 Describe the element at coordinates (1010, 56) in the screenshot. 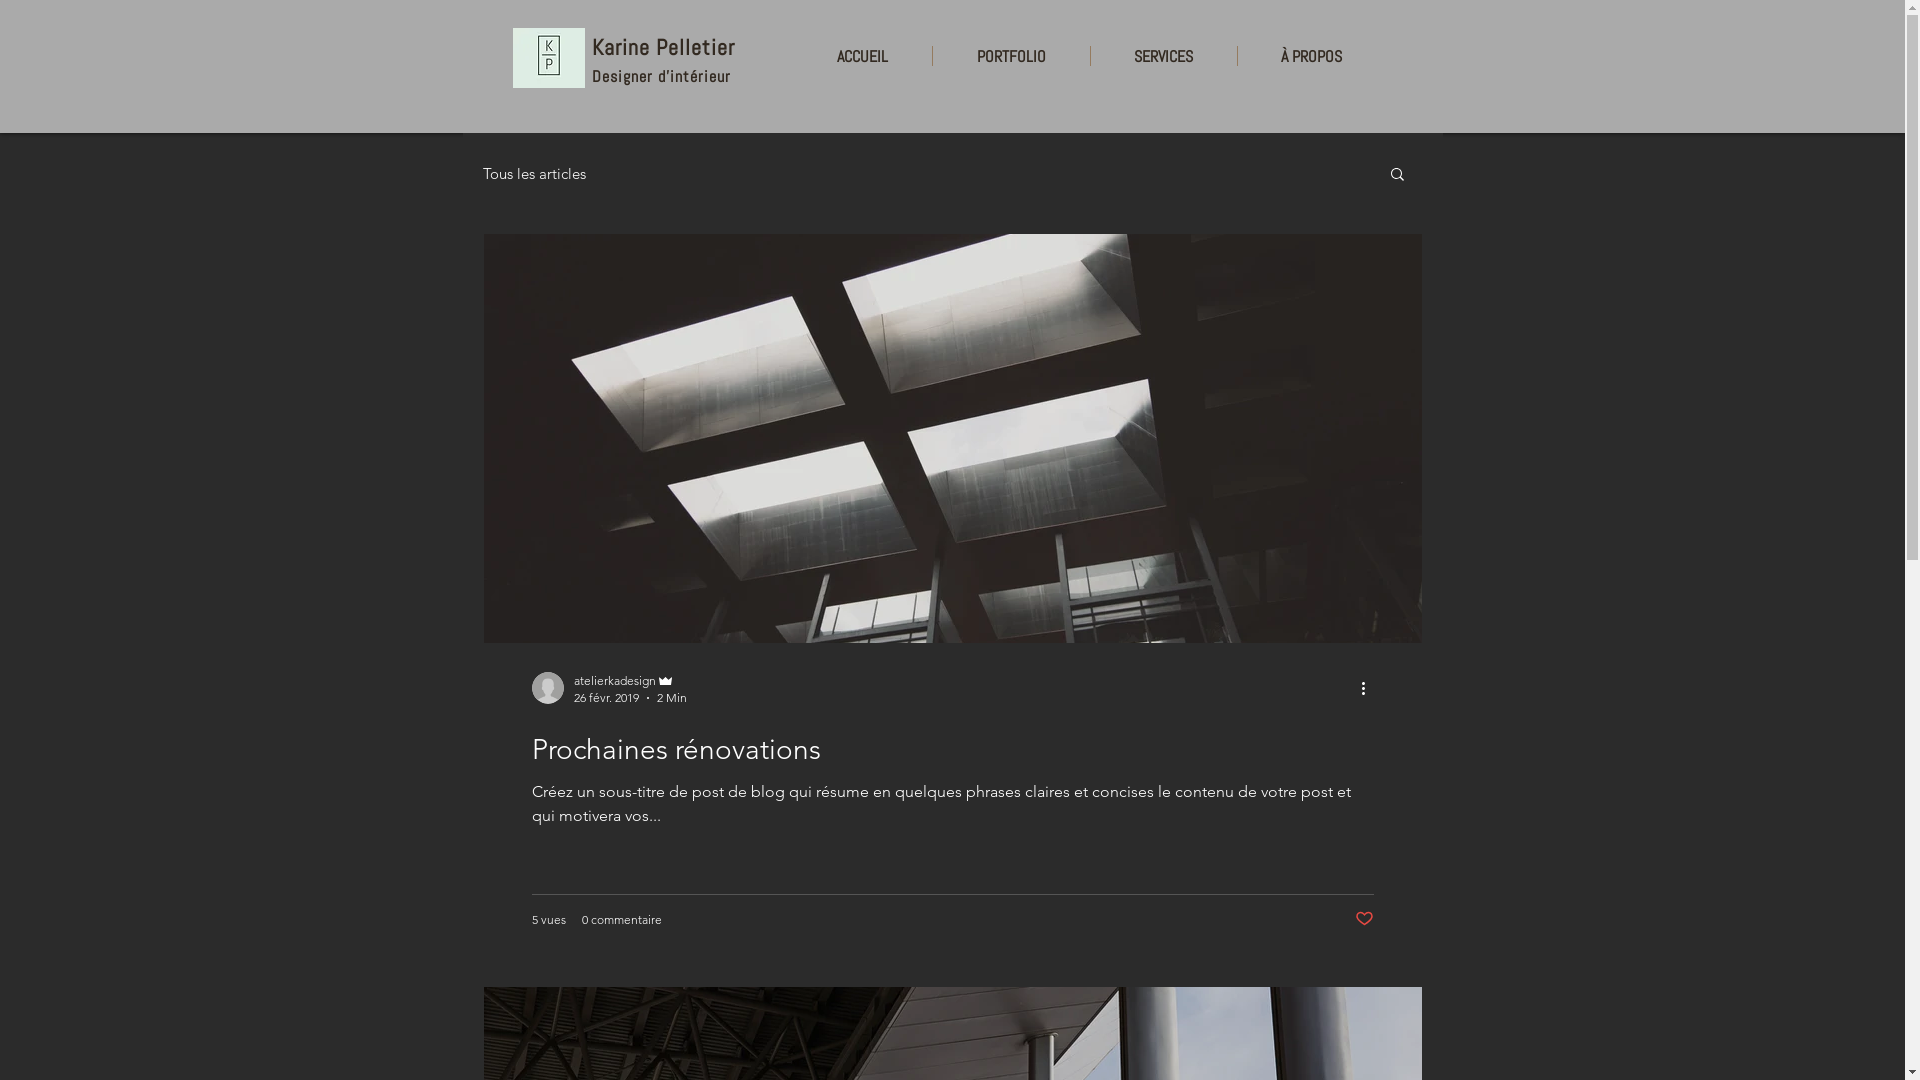

I see `PORTFOLIO` at that location.